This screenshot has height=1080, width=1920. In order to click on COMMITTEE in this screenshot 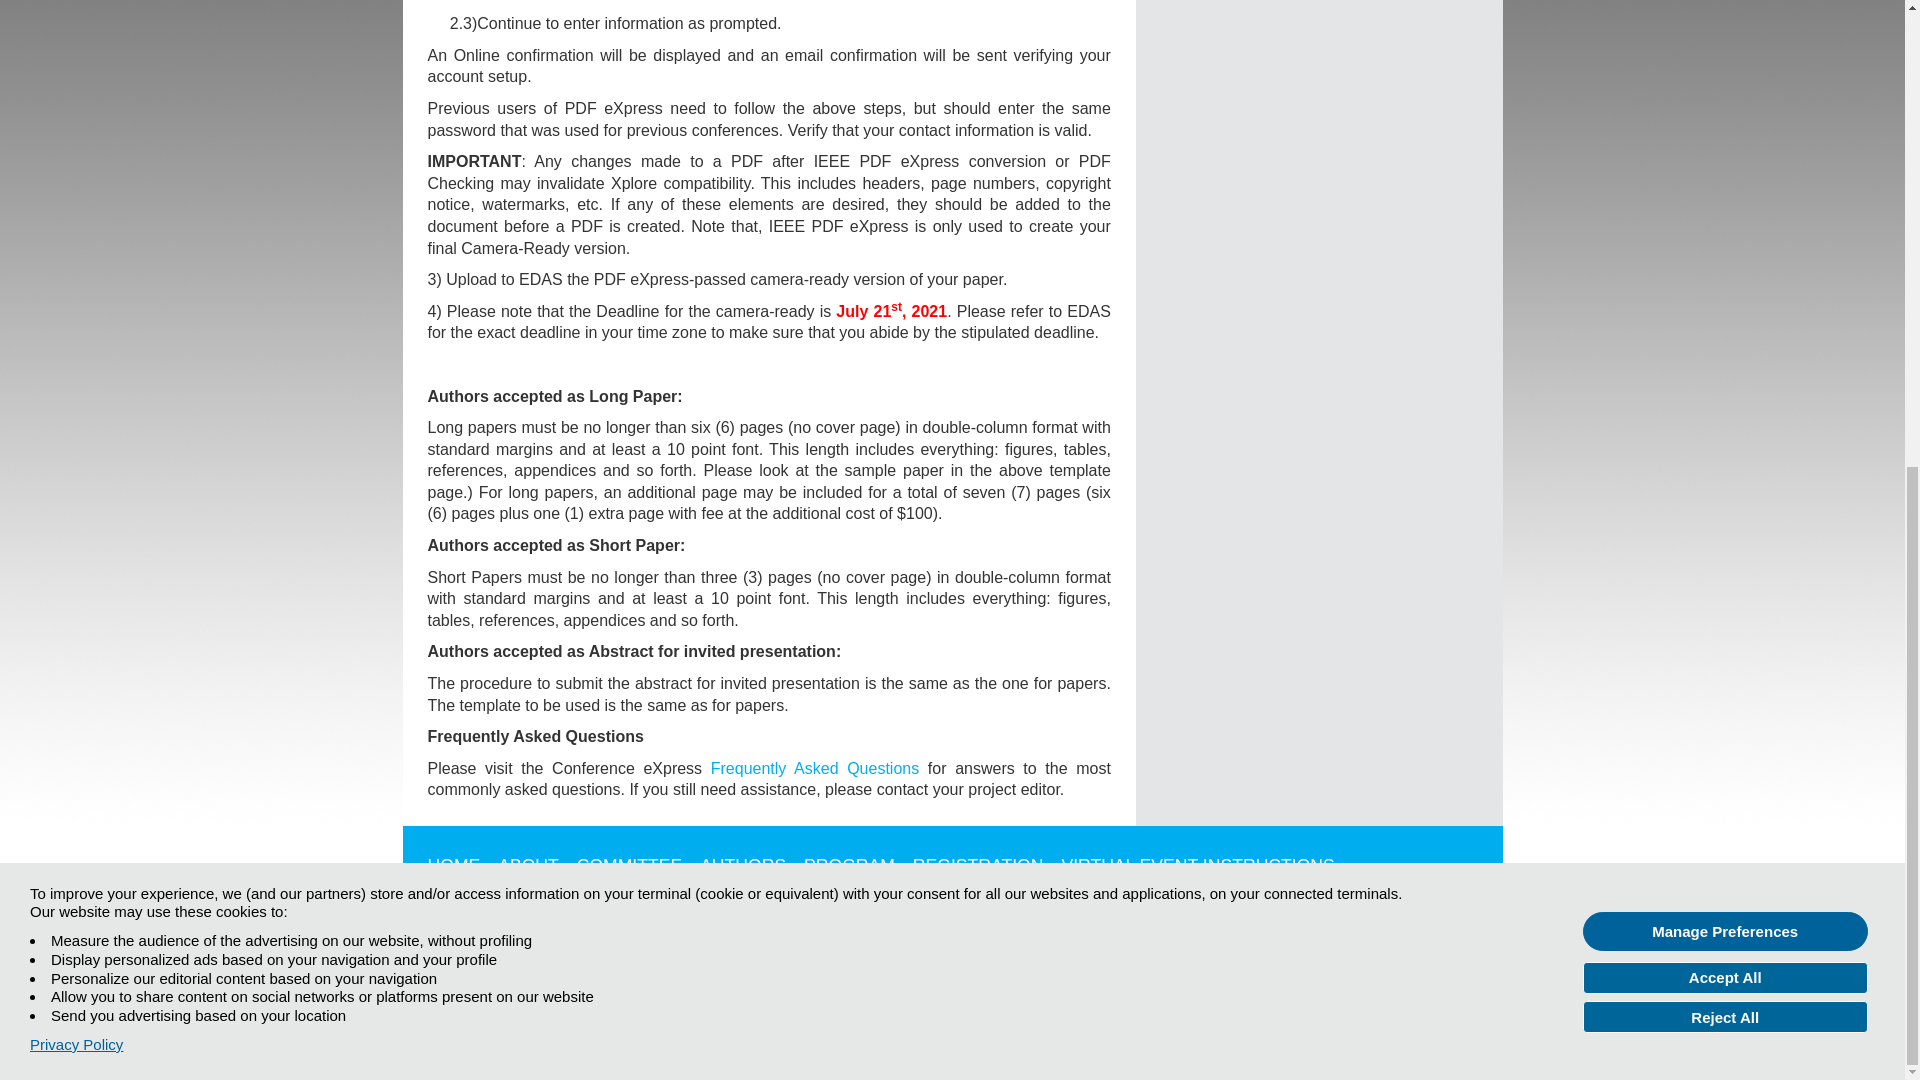, I will do `click(630, 866)`.